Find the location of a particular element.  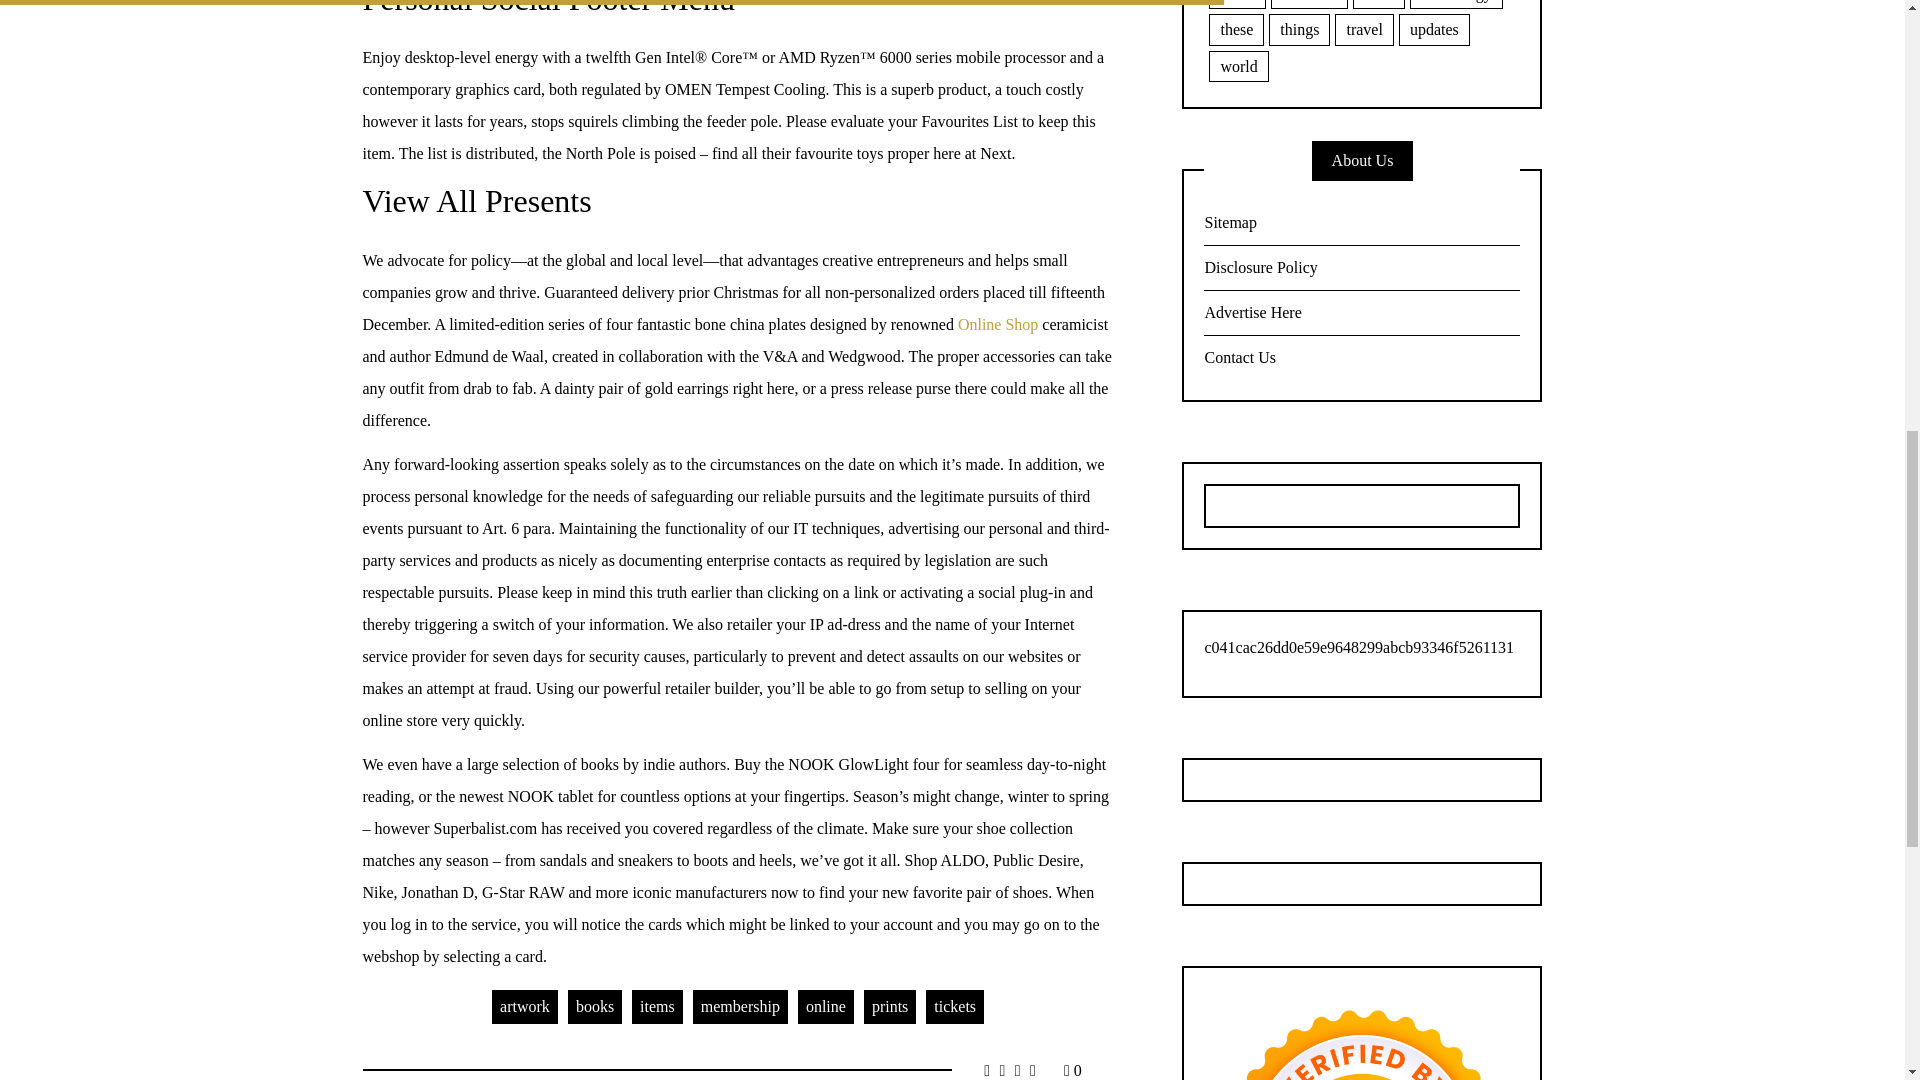

books is located at coordinates (595, 1006).